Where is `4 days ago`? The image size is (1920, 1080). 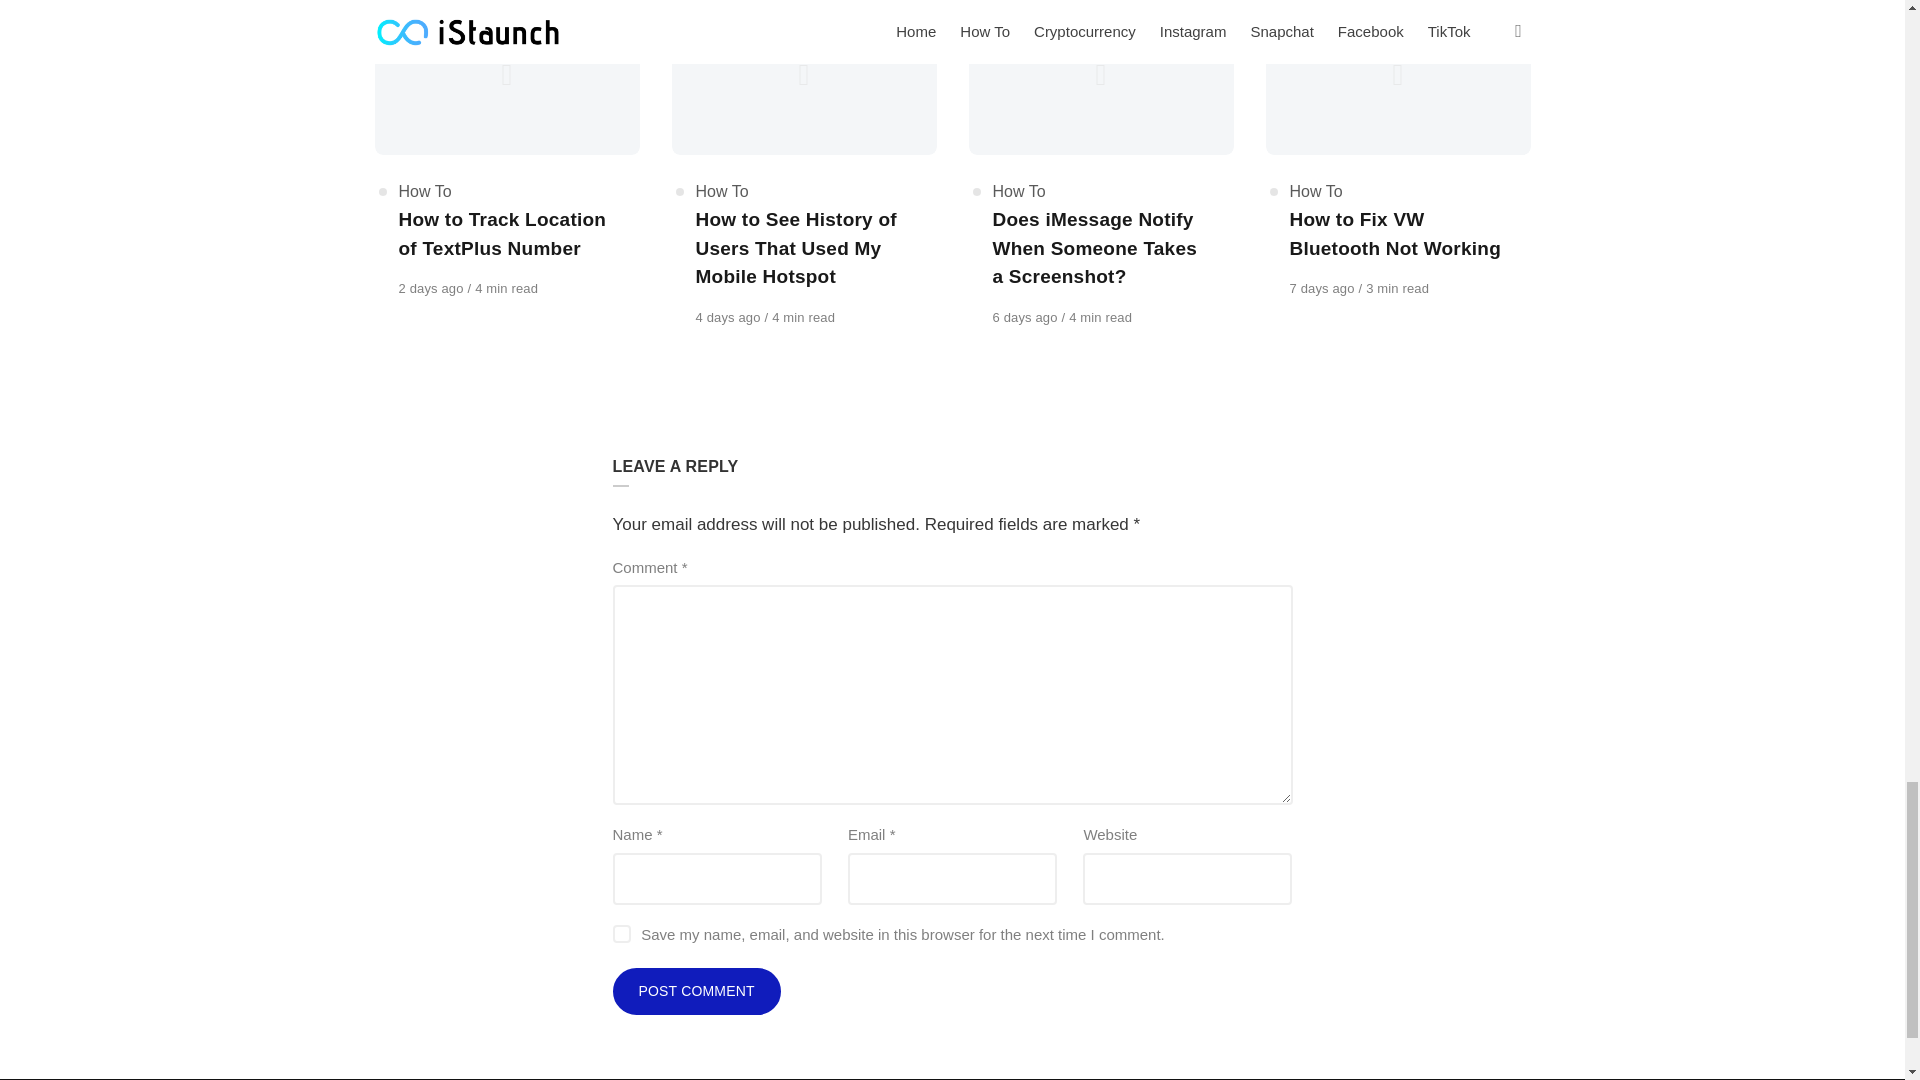 4 days ago is located at coordinates (730, 317).